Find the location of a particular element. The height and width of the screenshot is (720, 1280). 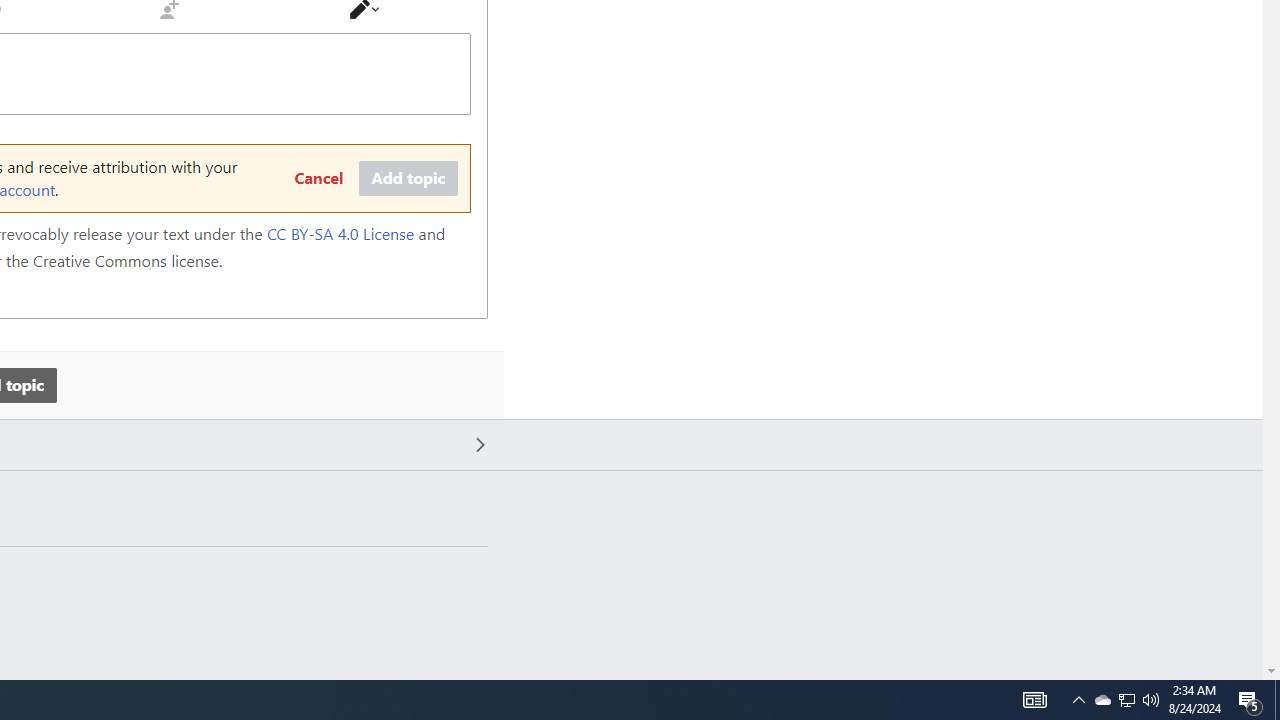

Cancel is located at coordinates (318, 179).